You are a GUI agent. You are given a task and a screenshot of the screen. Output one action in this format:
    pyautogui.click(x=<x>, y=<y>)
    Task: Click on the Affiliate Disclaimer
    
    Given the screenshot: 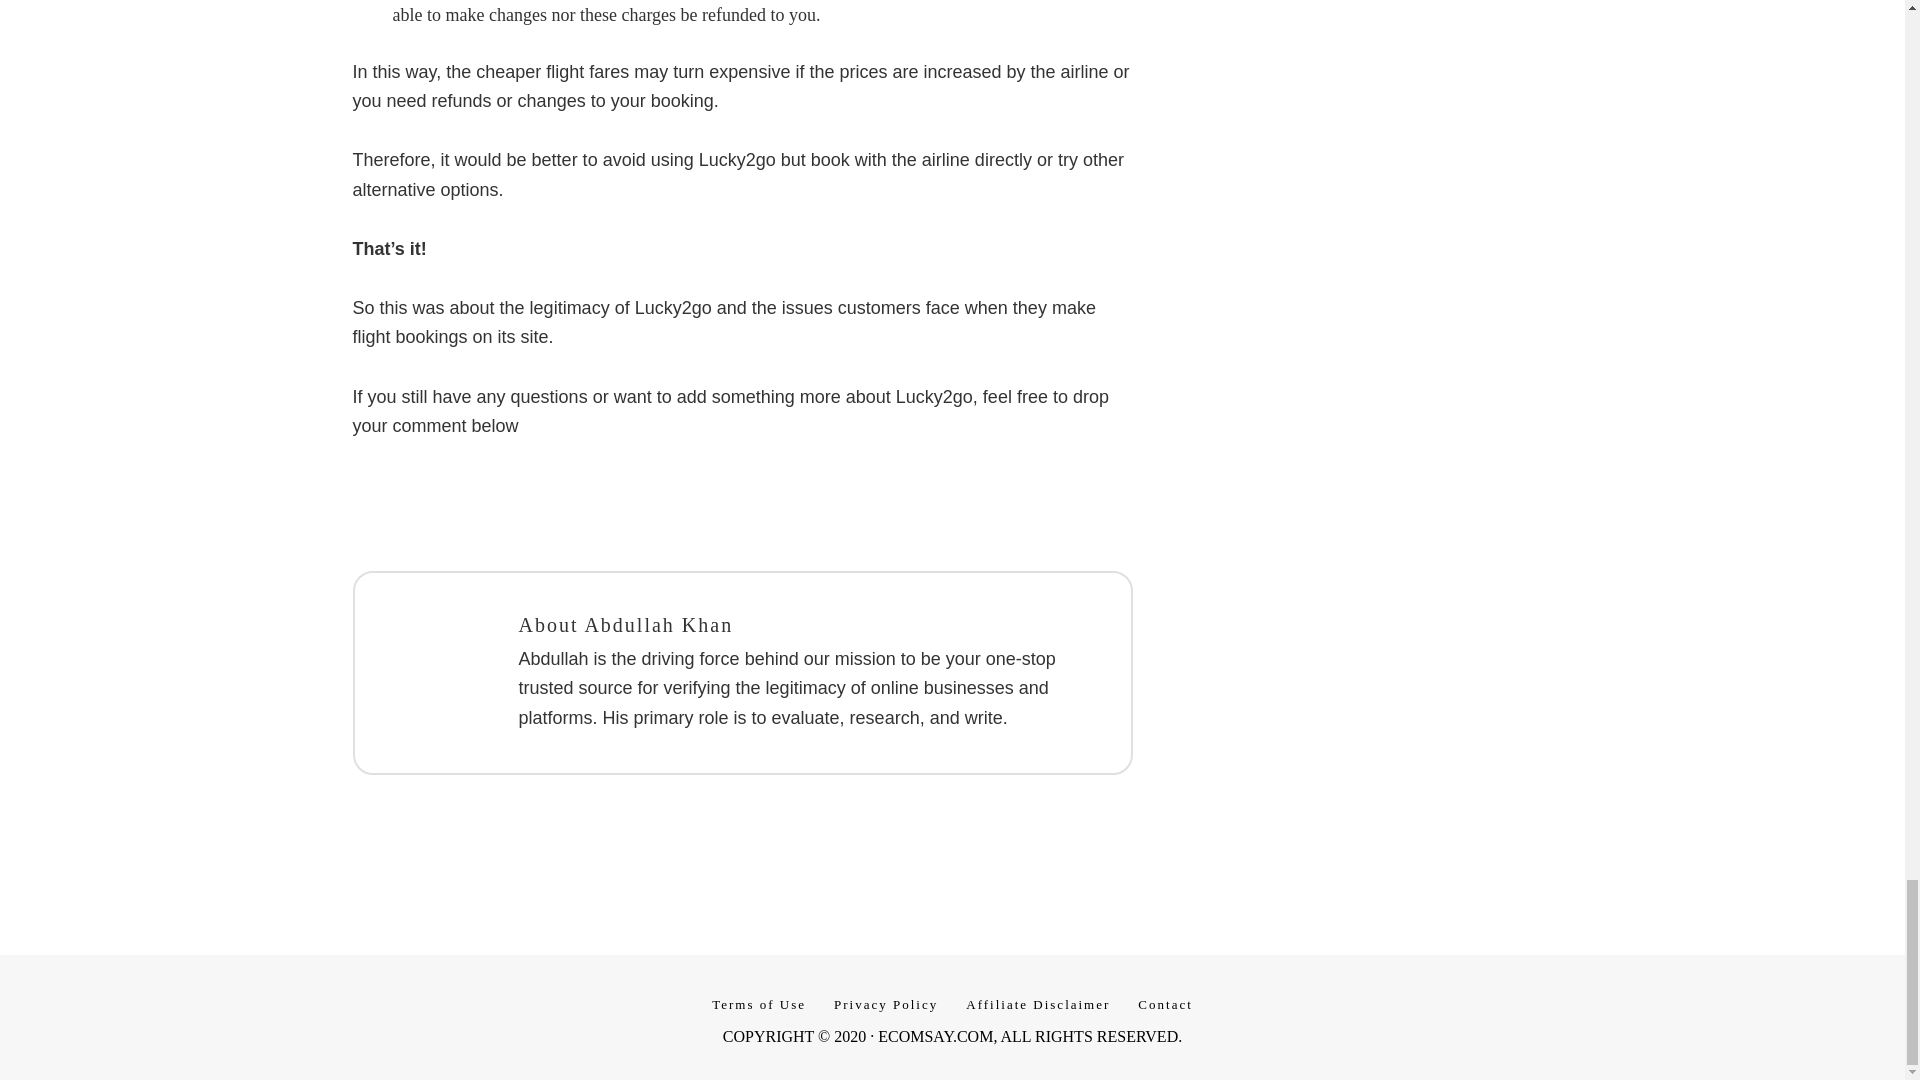 What is the action you would take?
    pyautogui.click(x=1038, y=1004)
    